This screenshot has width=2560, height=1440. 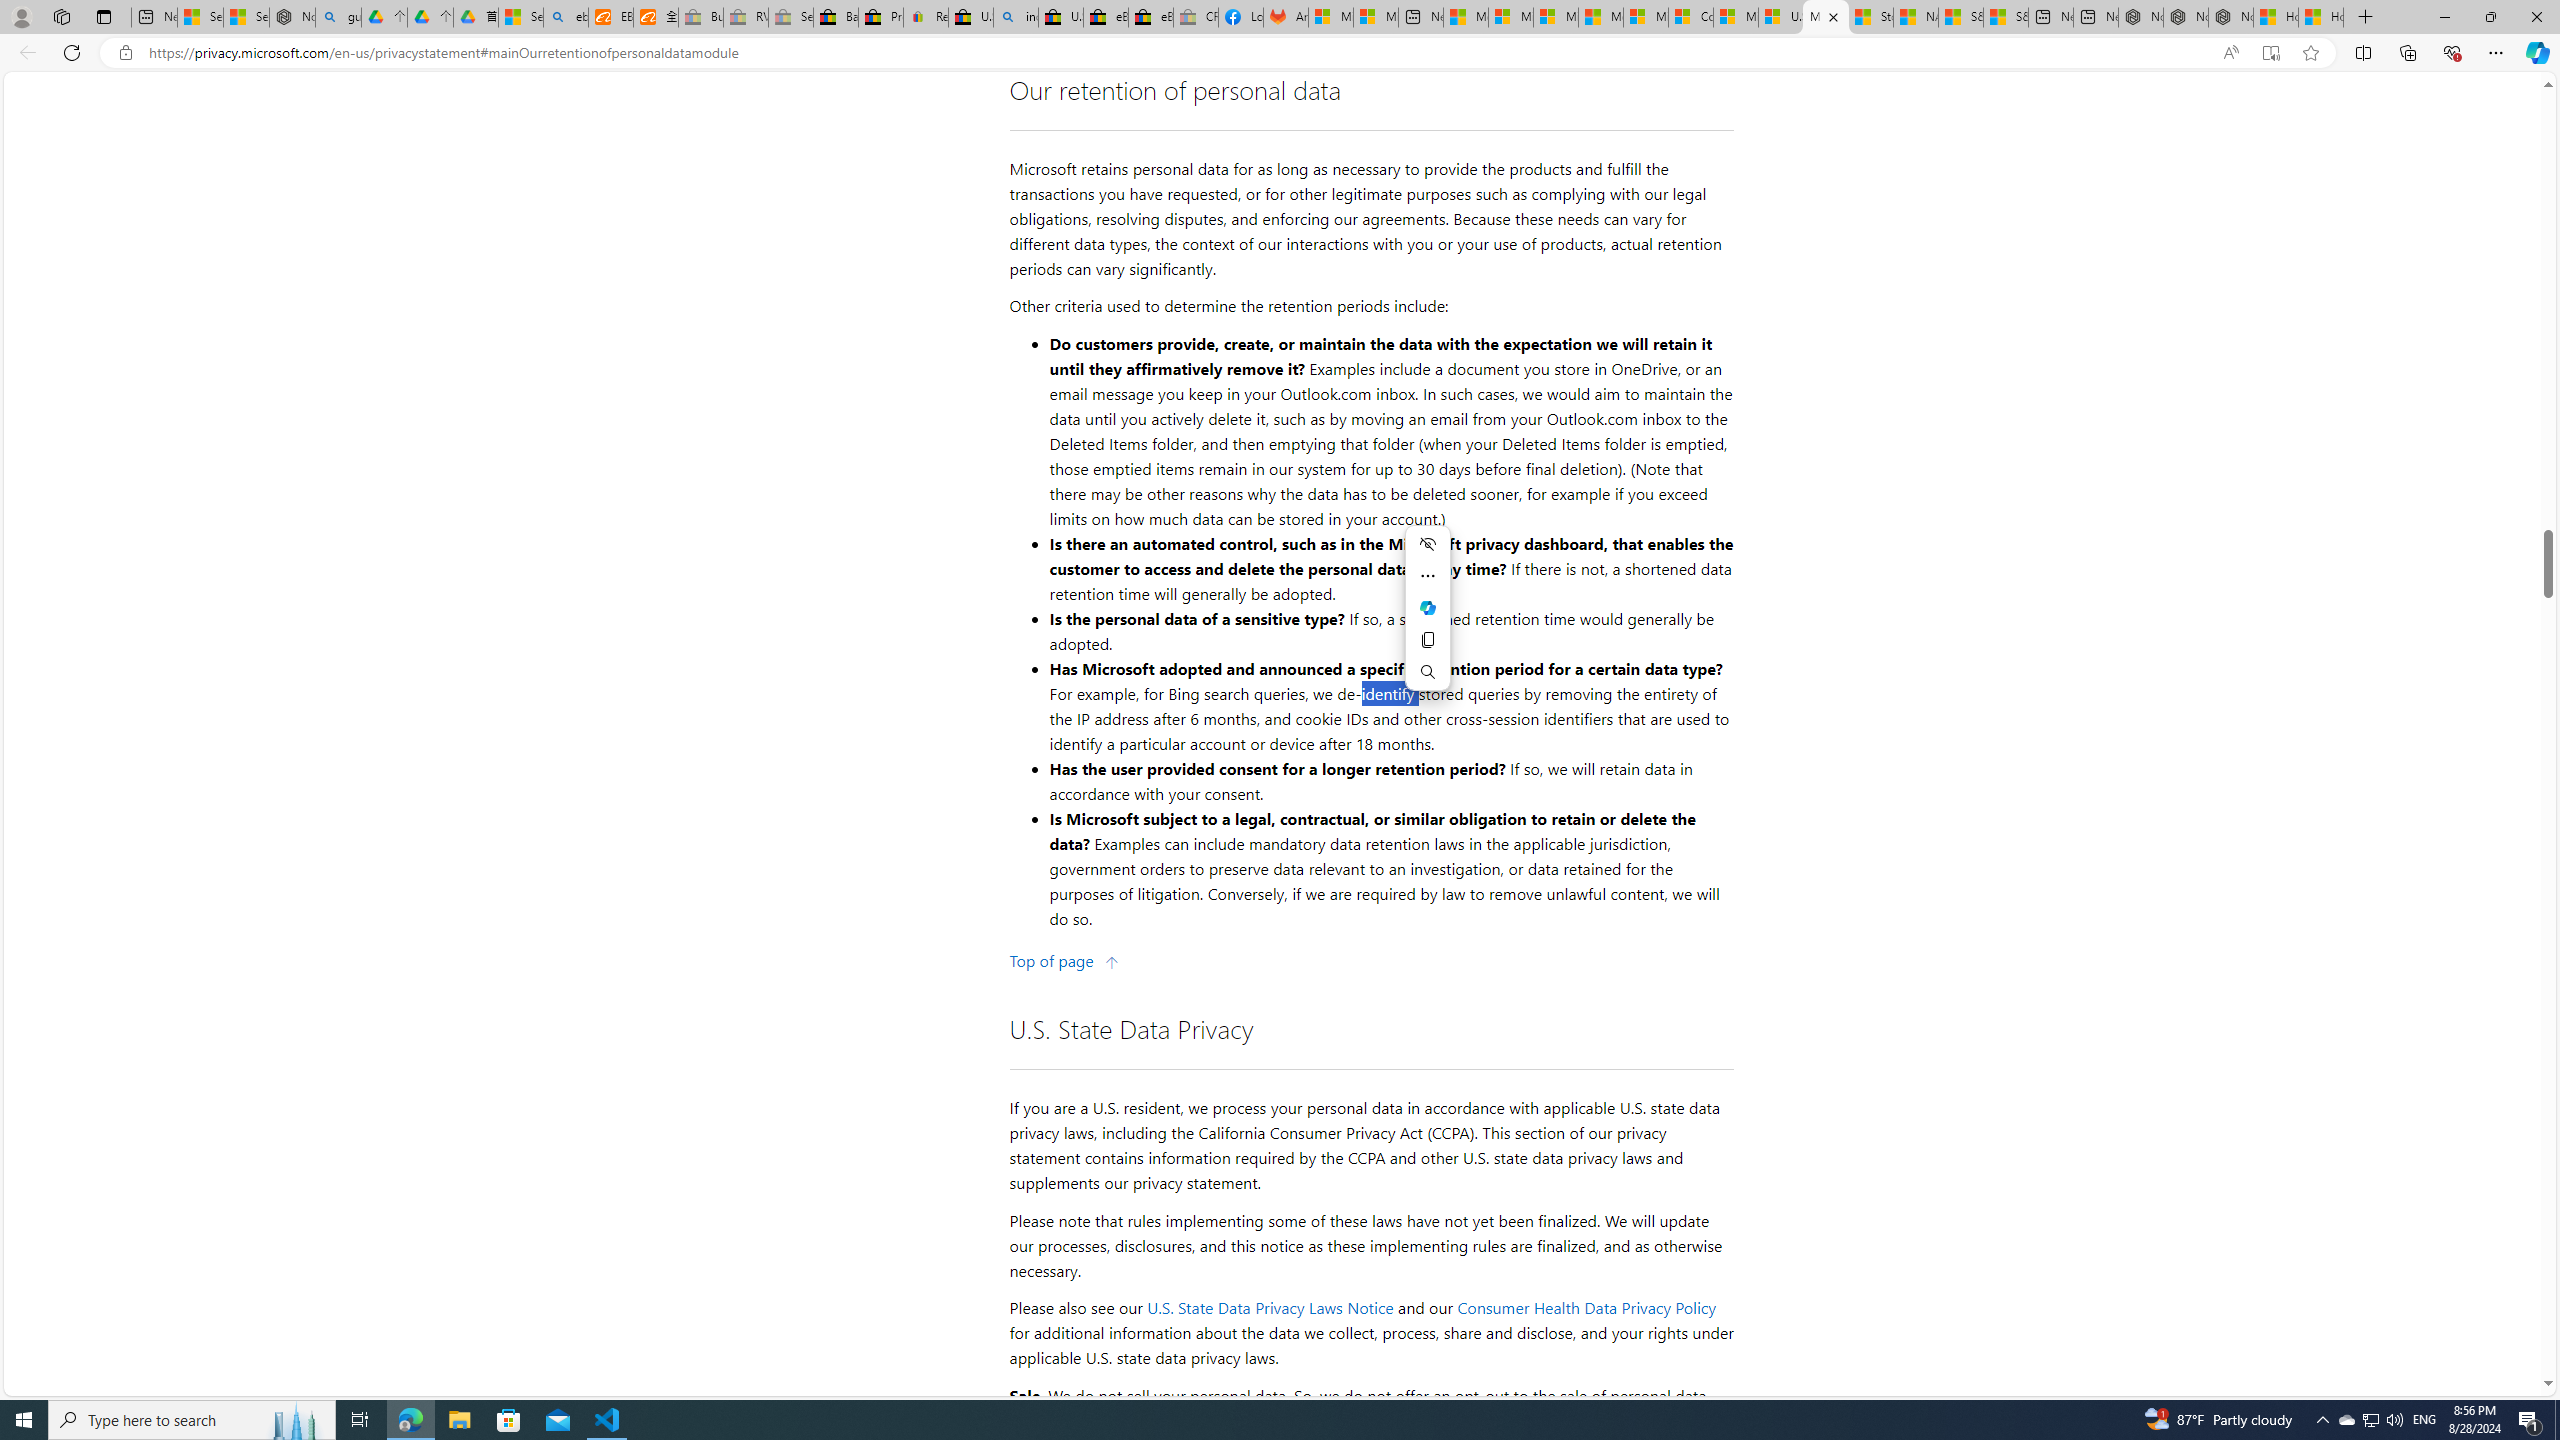 What do you see at coordinates (2005, 17) in the screenshot?
I see `S&P 500, Nasdaq end lower, weighed by Nvidia dip | Watch` at bounding box center [2005, 17].